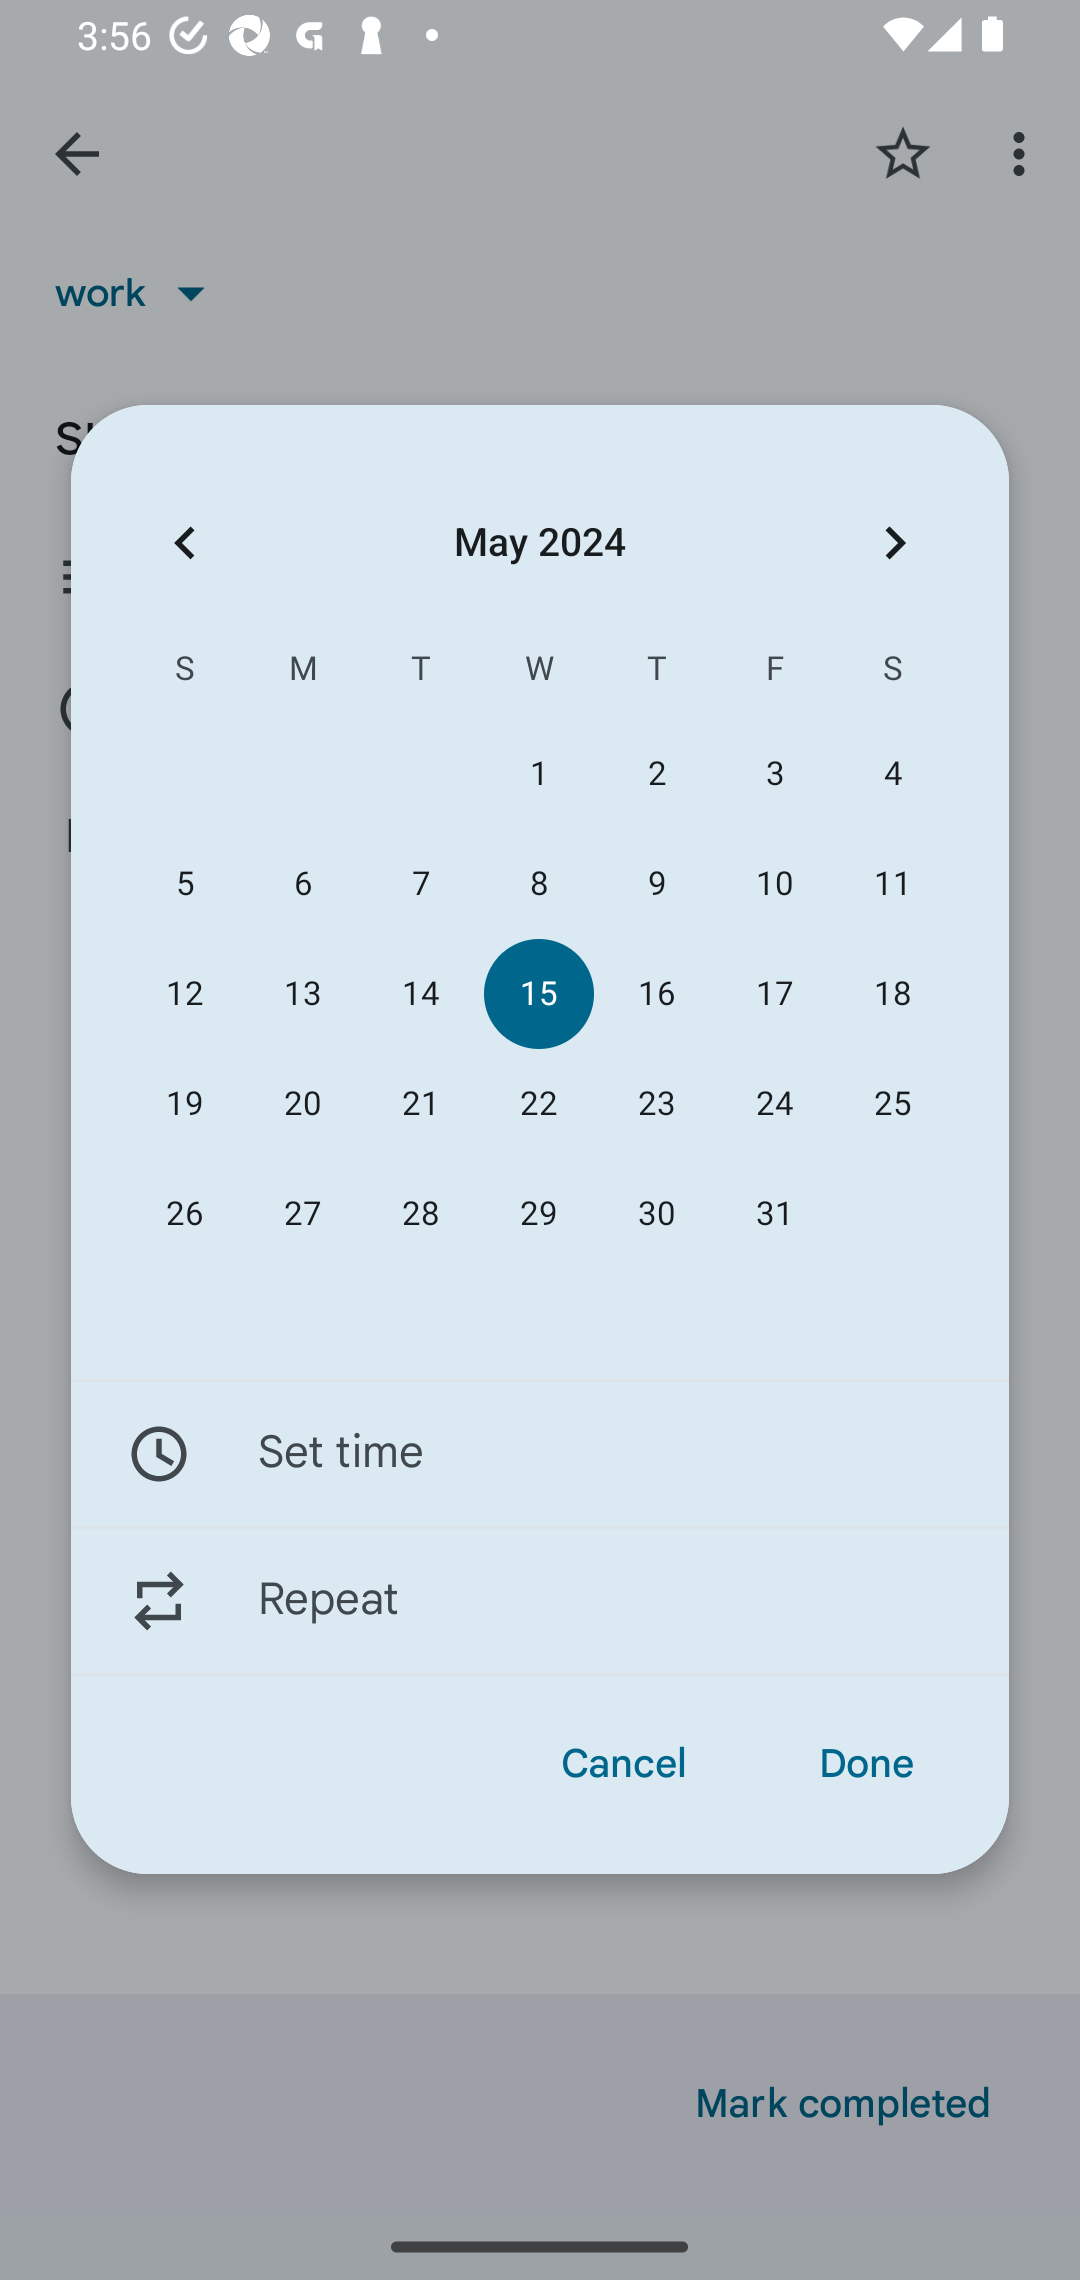 This screenshot has width=1080, height=2280. Describe the element at coordinates (185, 994) in the screenshot. I see `12 12 May 2024` at that location.